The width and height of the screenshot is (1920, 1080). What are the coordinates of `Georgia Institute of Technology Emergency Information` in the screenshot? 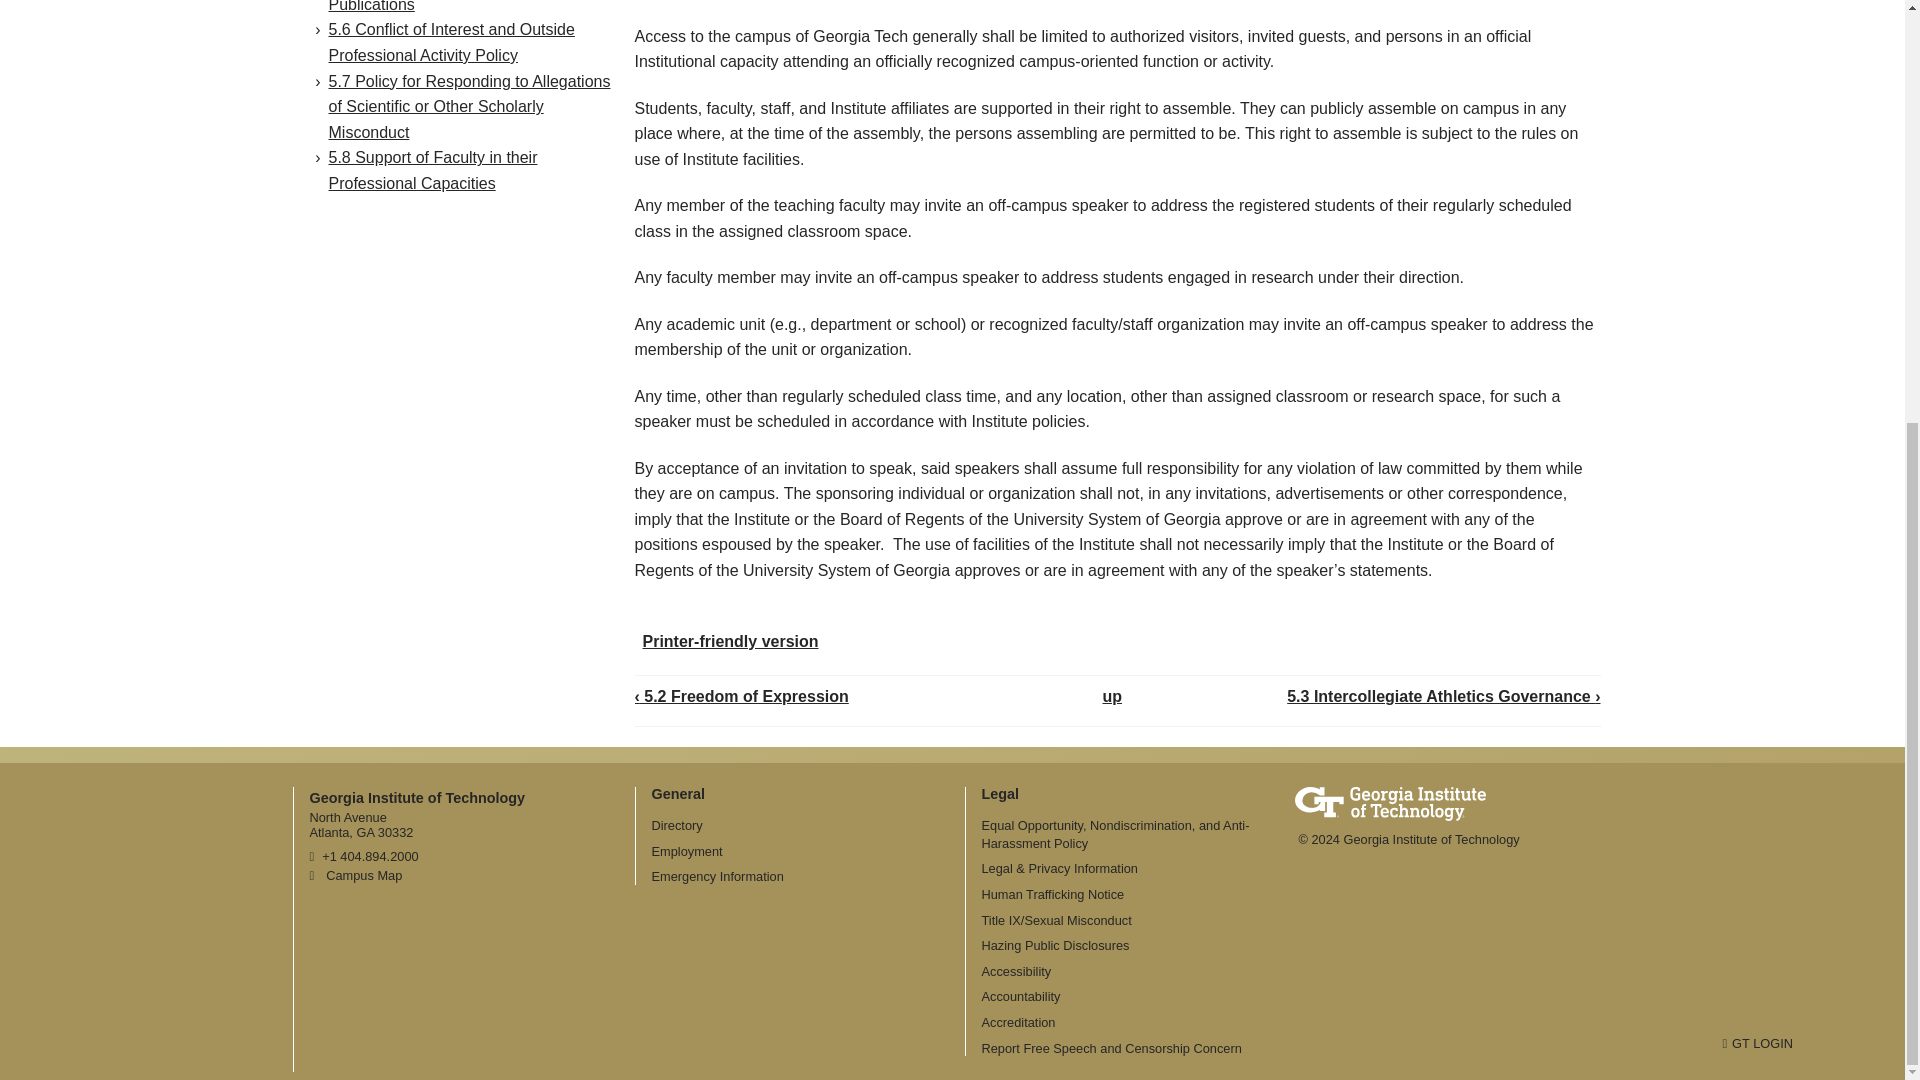 It's located at (718, 876).